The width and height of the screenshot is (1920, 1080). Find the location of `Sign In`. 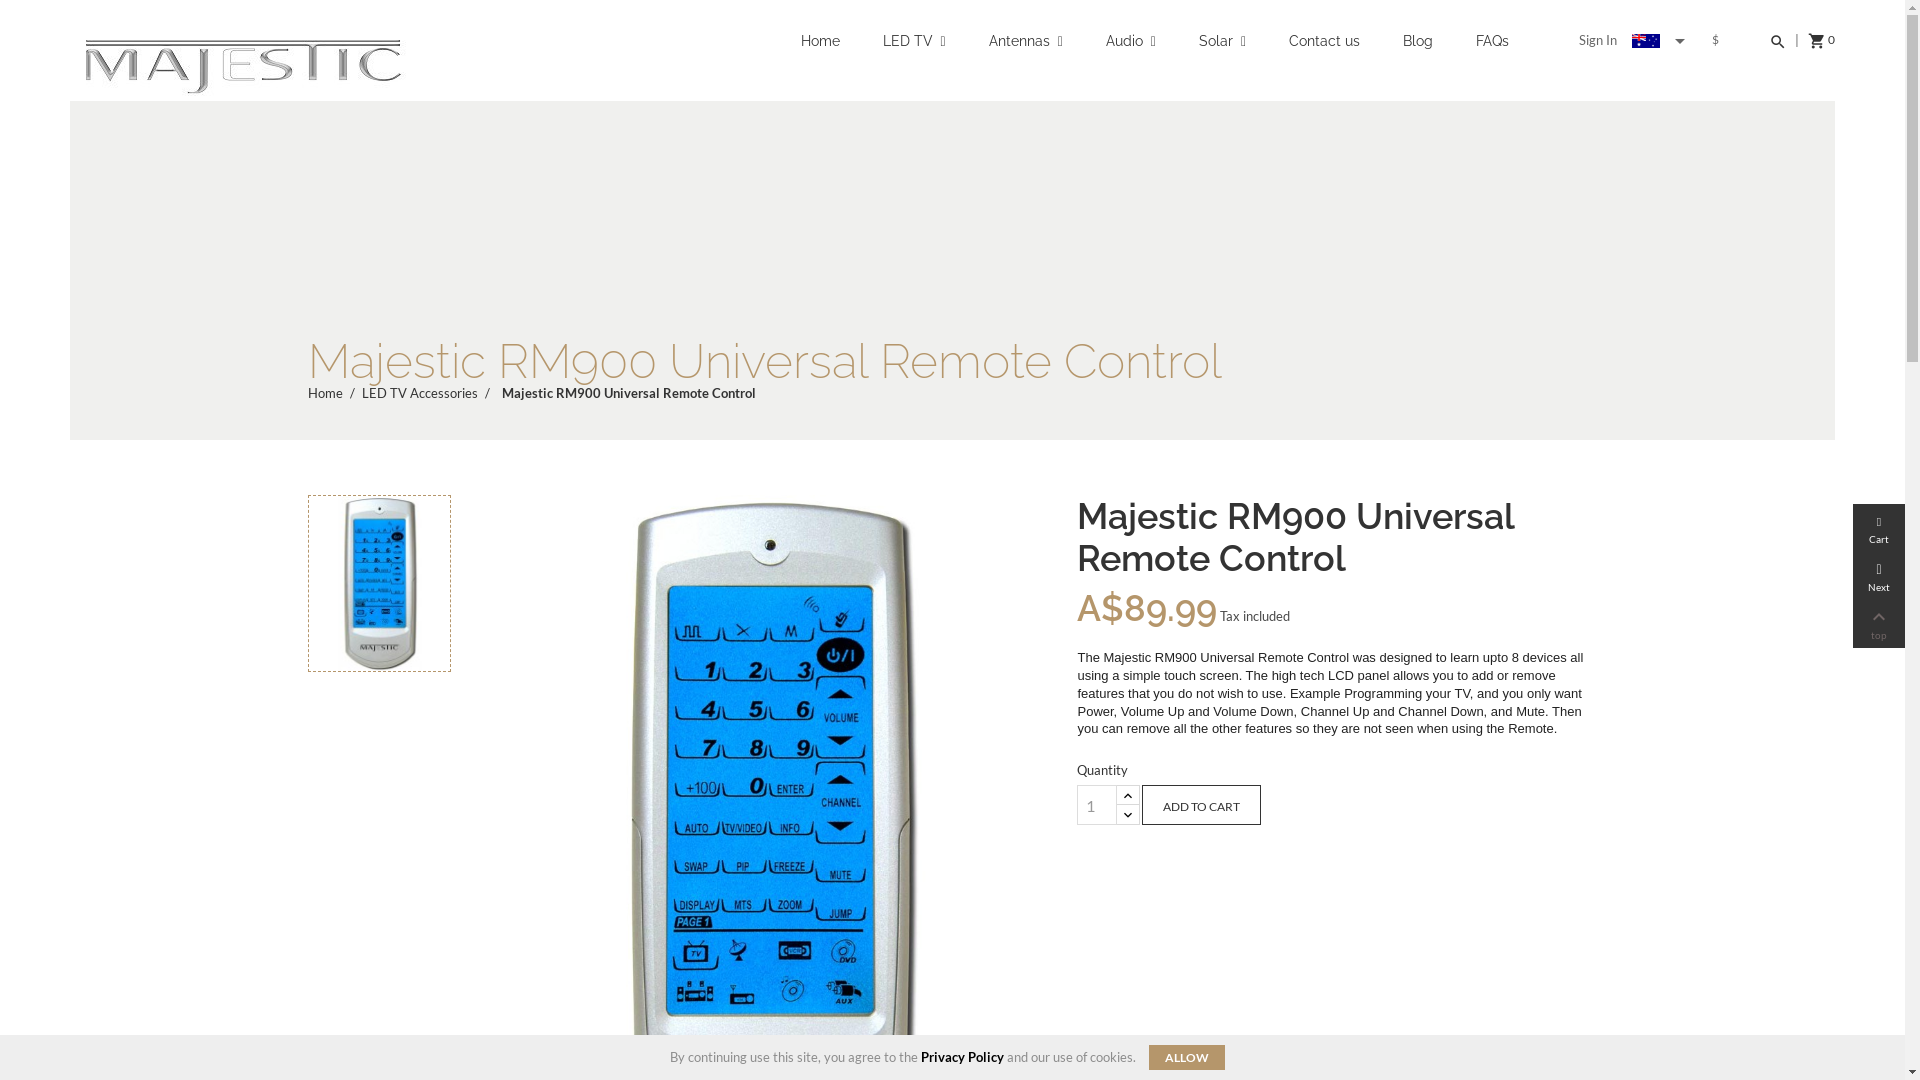

Sign In is located at coordinates (1598, 40).